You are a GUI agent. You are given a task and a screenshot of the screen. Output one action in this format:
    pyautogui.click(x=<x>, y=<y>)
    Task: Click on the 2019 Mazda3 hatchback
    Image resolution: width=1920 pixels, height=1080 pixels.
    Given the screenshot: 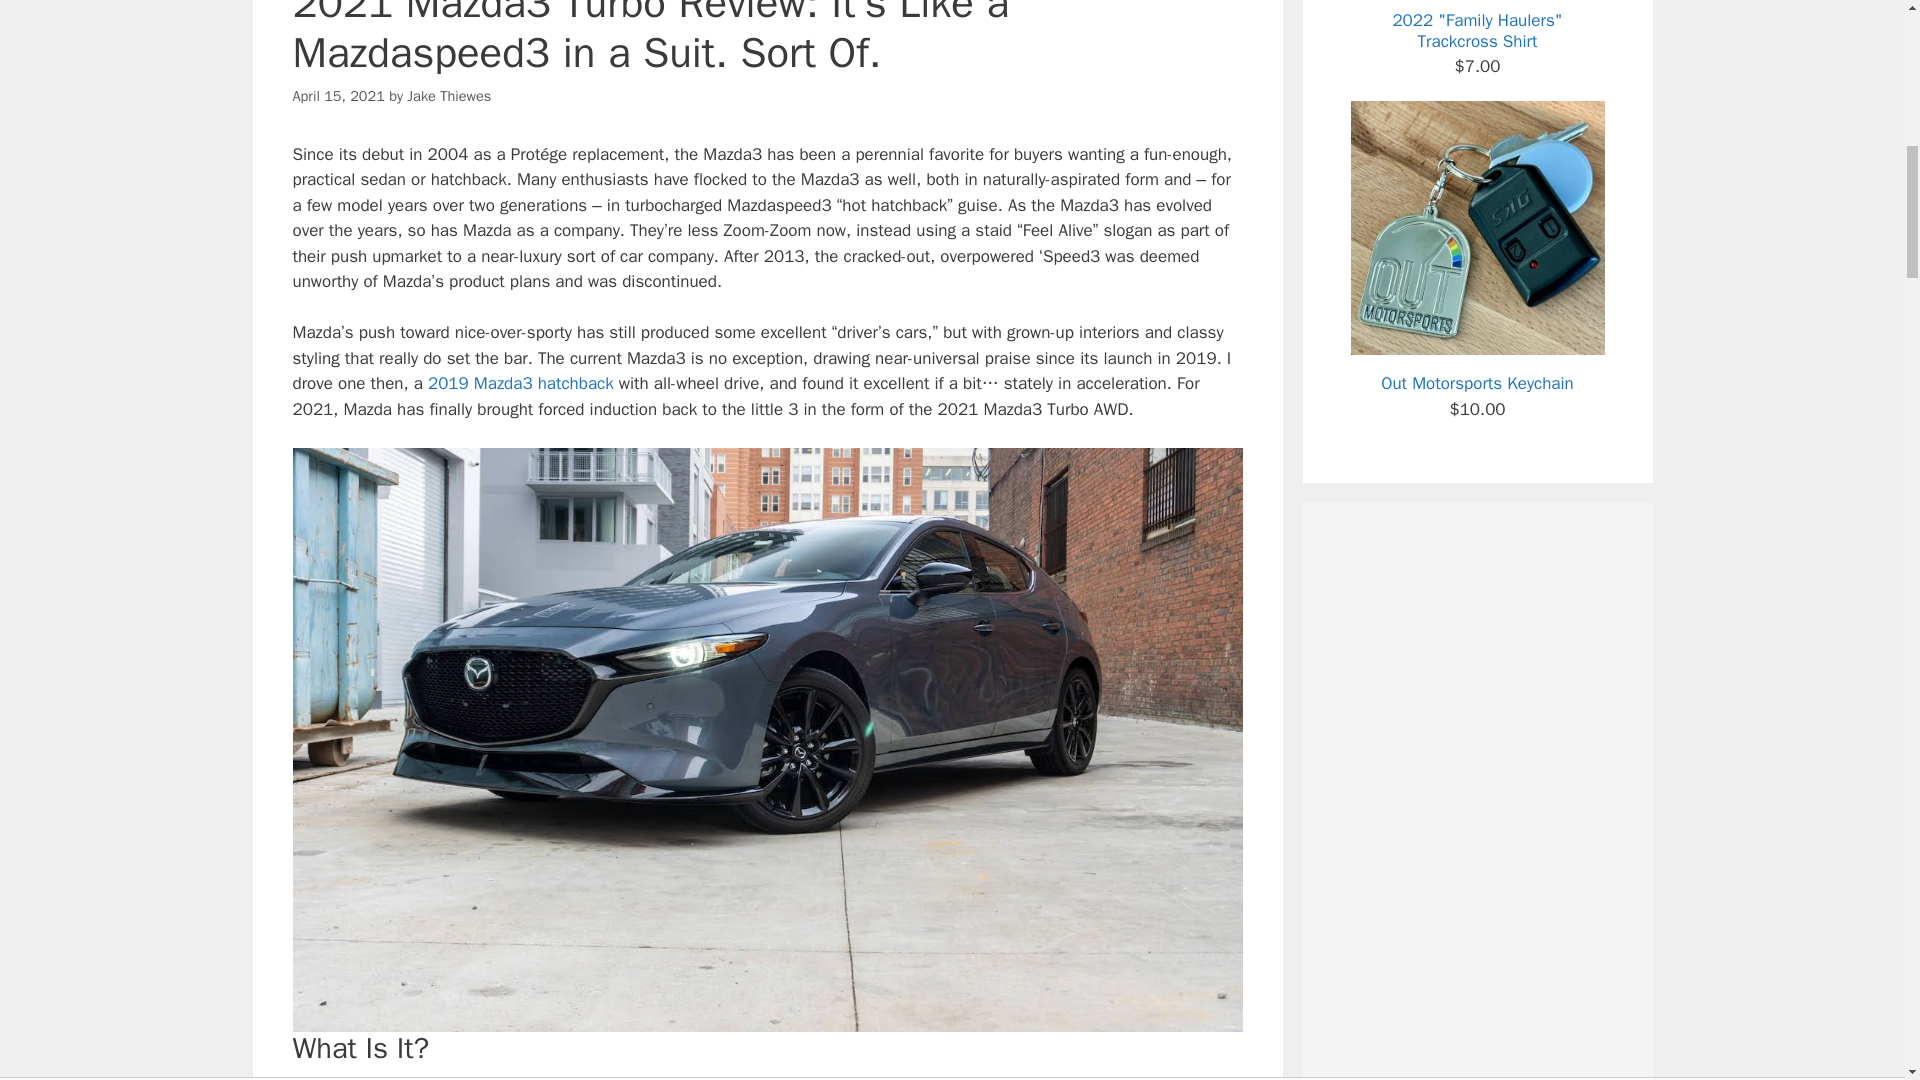 What is the action you would take?
    pyautogui.click(x=521, y=383)
    